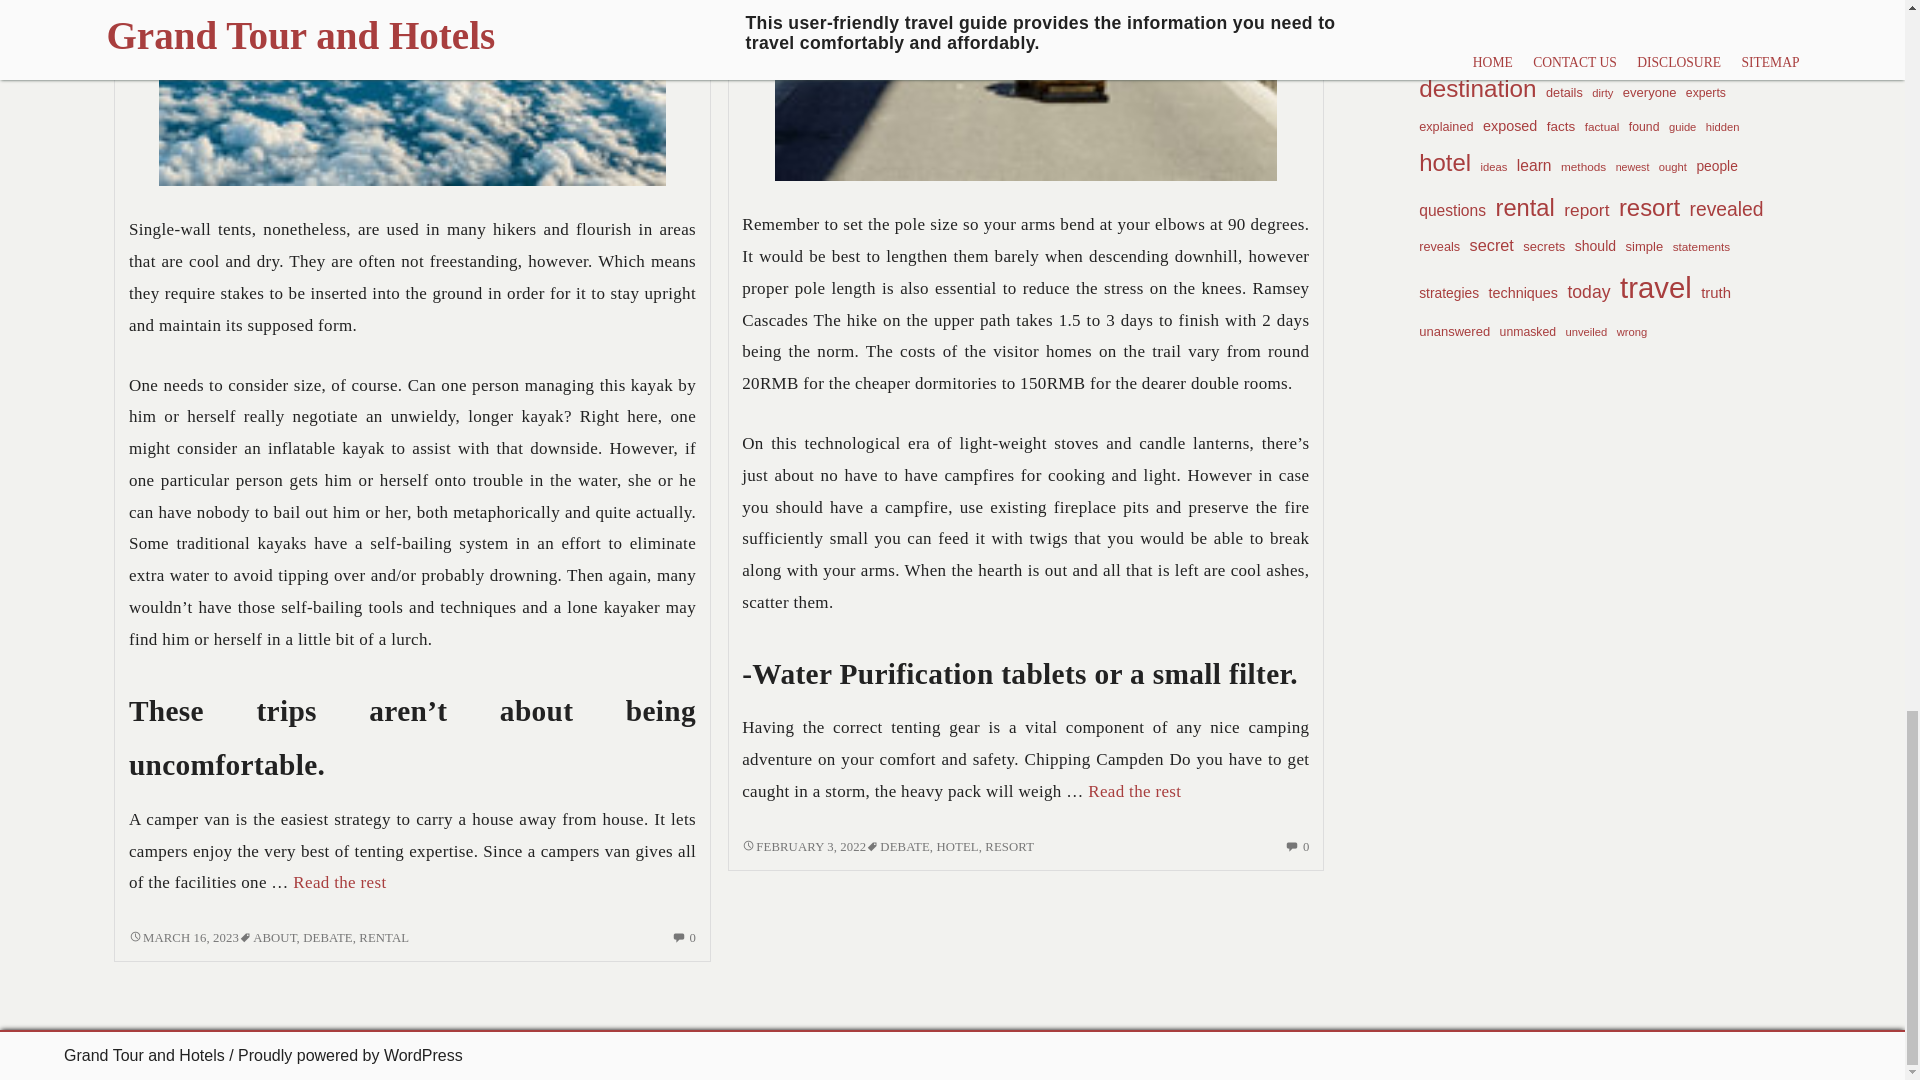 The height and width of the screenshot is (1080, 1920). What do you see at coordinates (274, 938) in the screenshot?
I see `ABOUT` at bounding box center [274, 938].